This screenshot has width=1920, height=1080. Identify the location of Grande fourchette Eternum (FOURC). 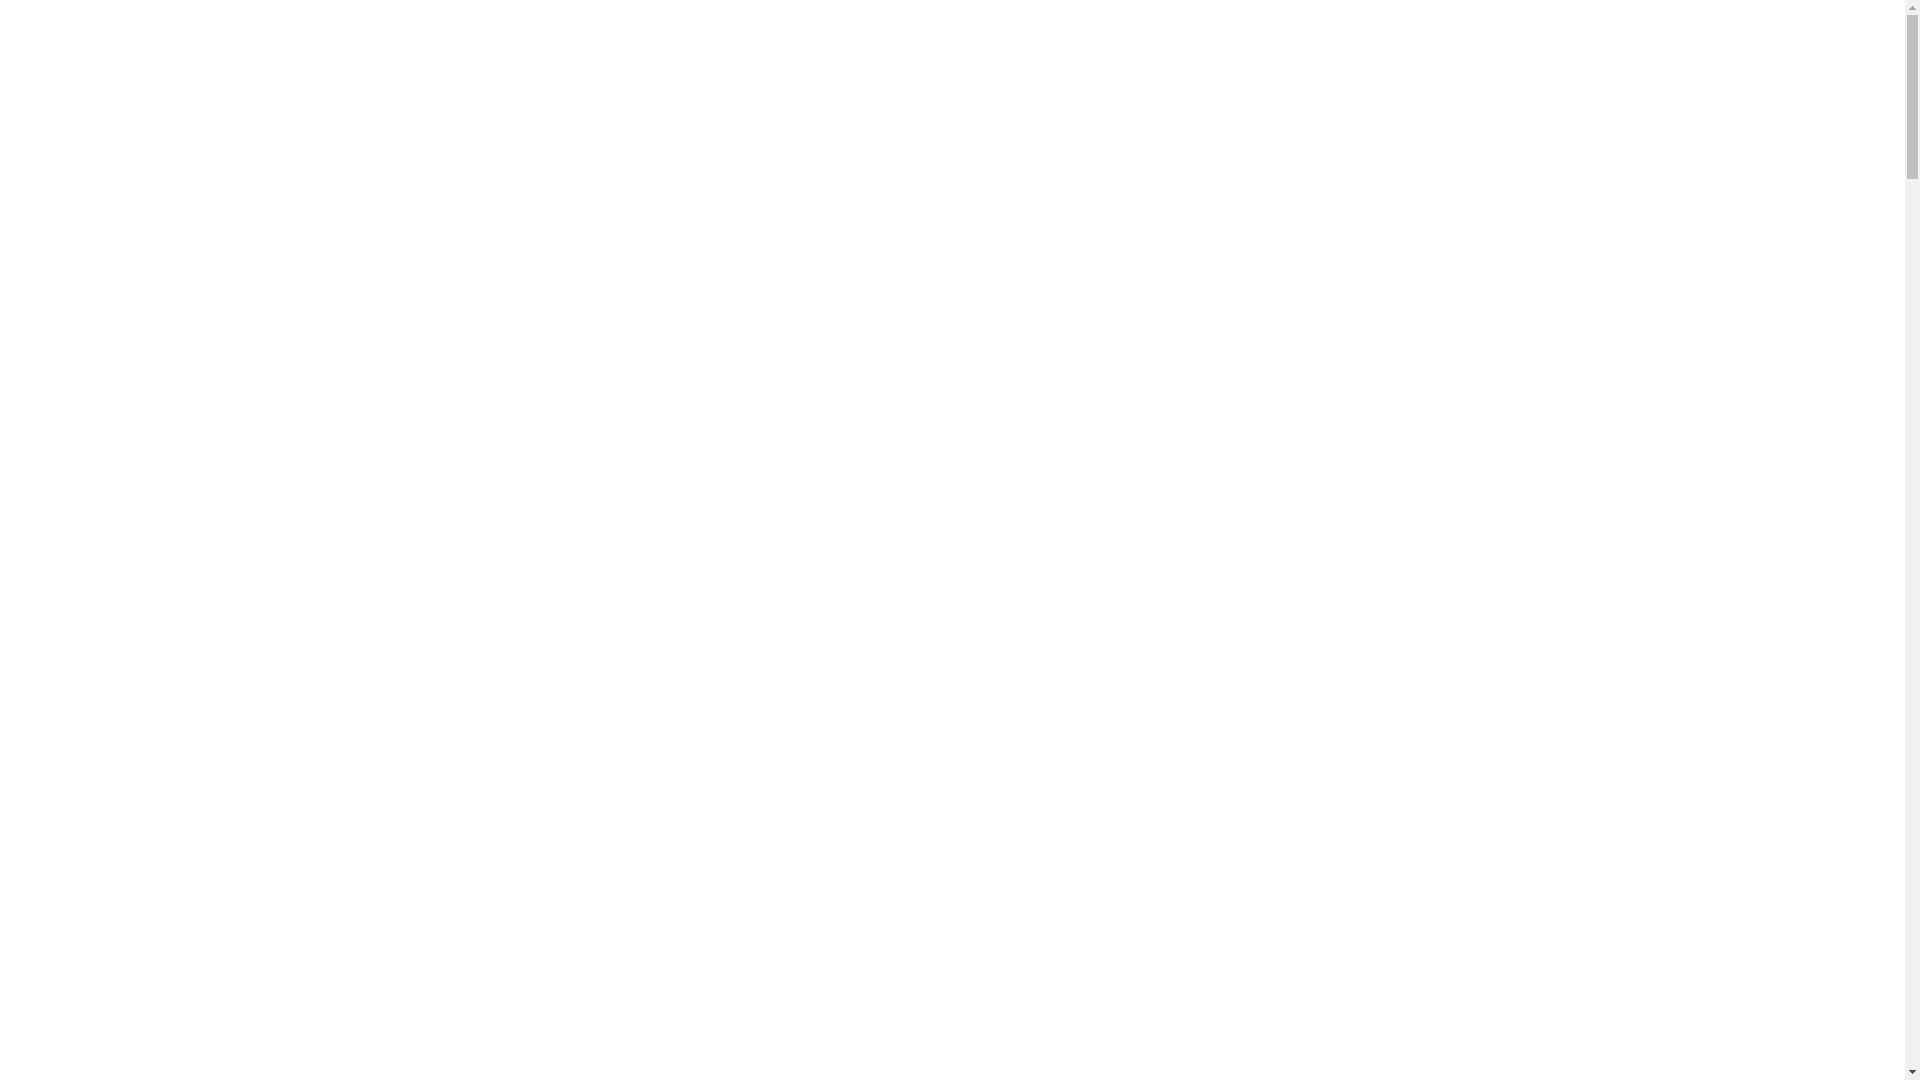
(804, 529).